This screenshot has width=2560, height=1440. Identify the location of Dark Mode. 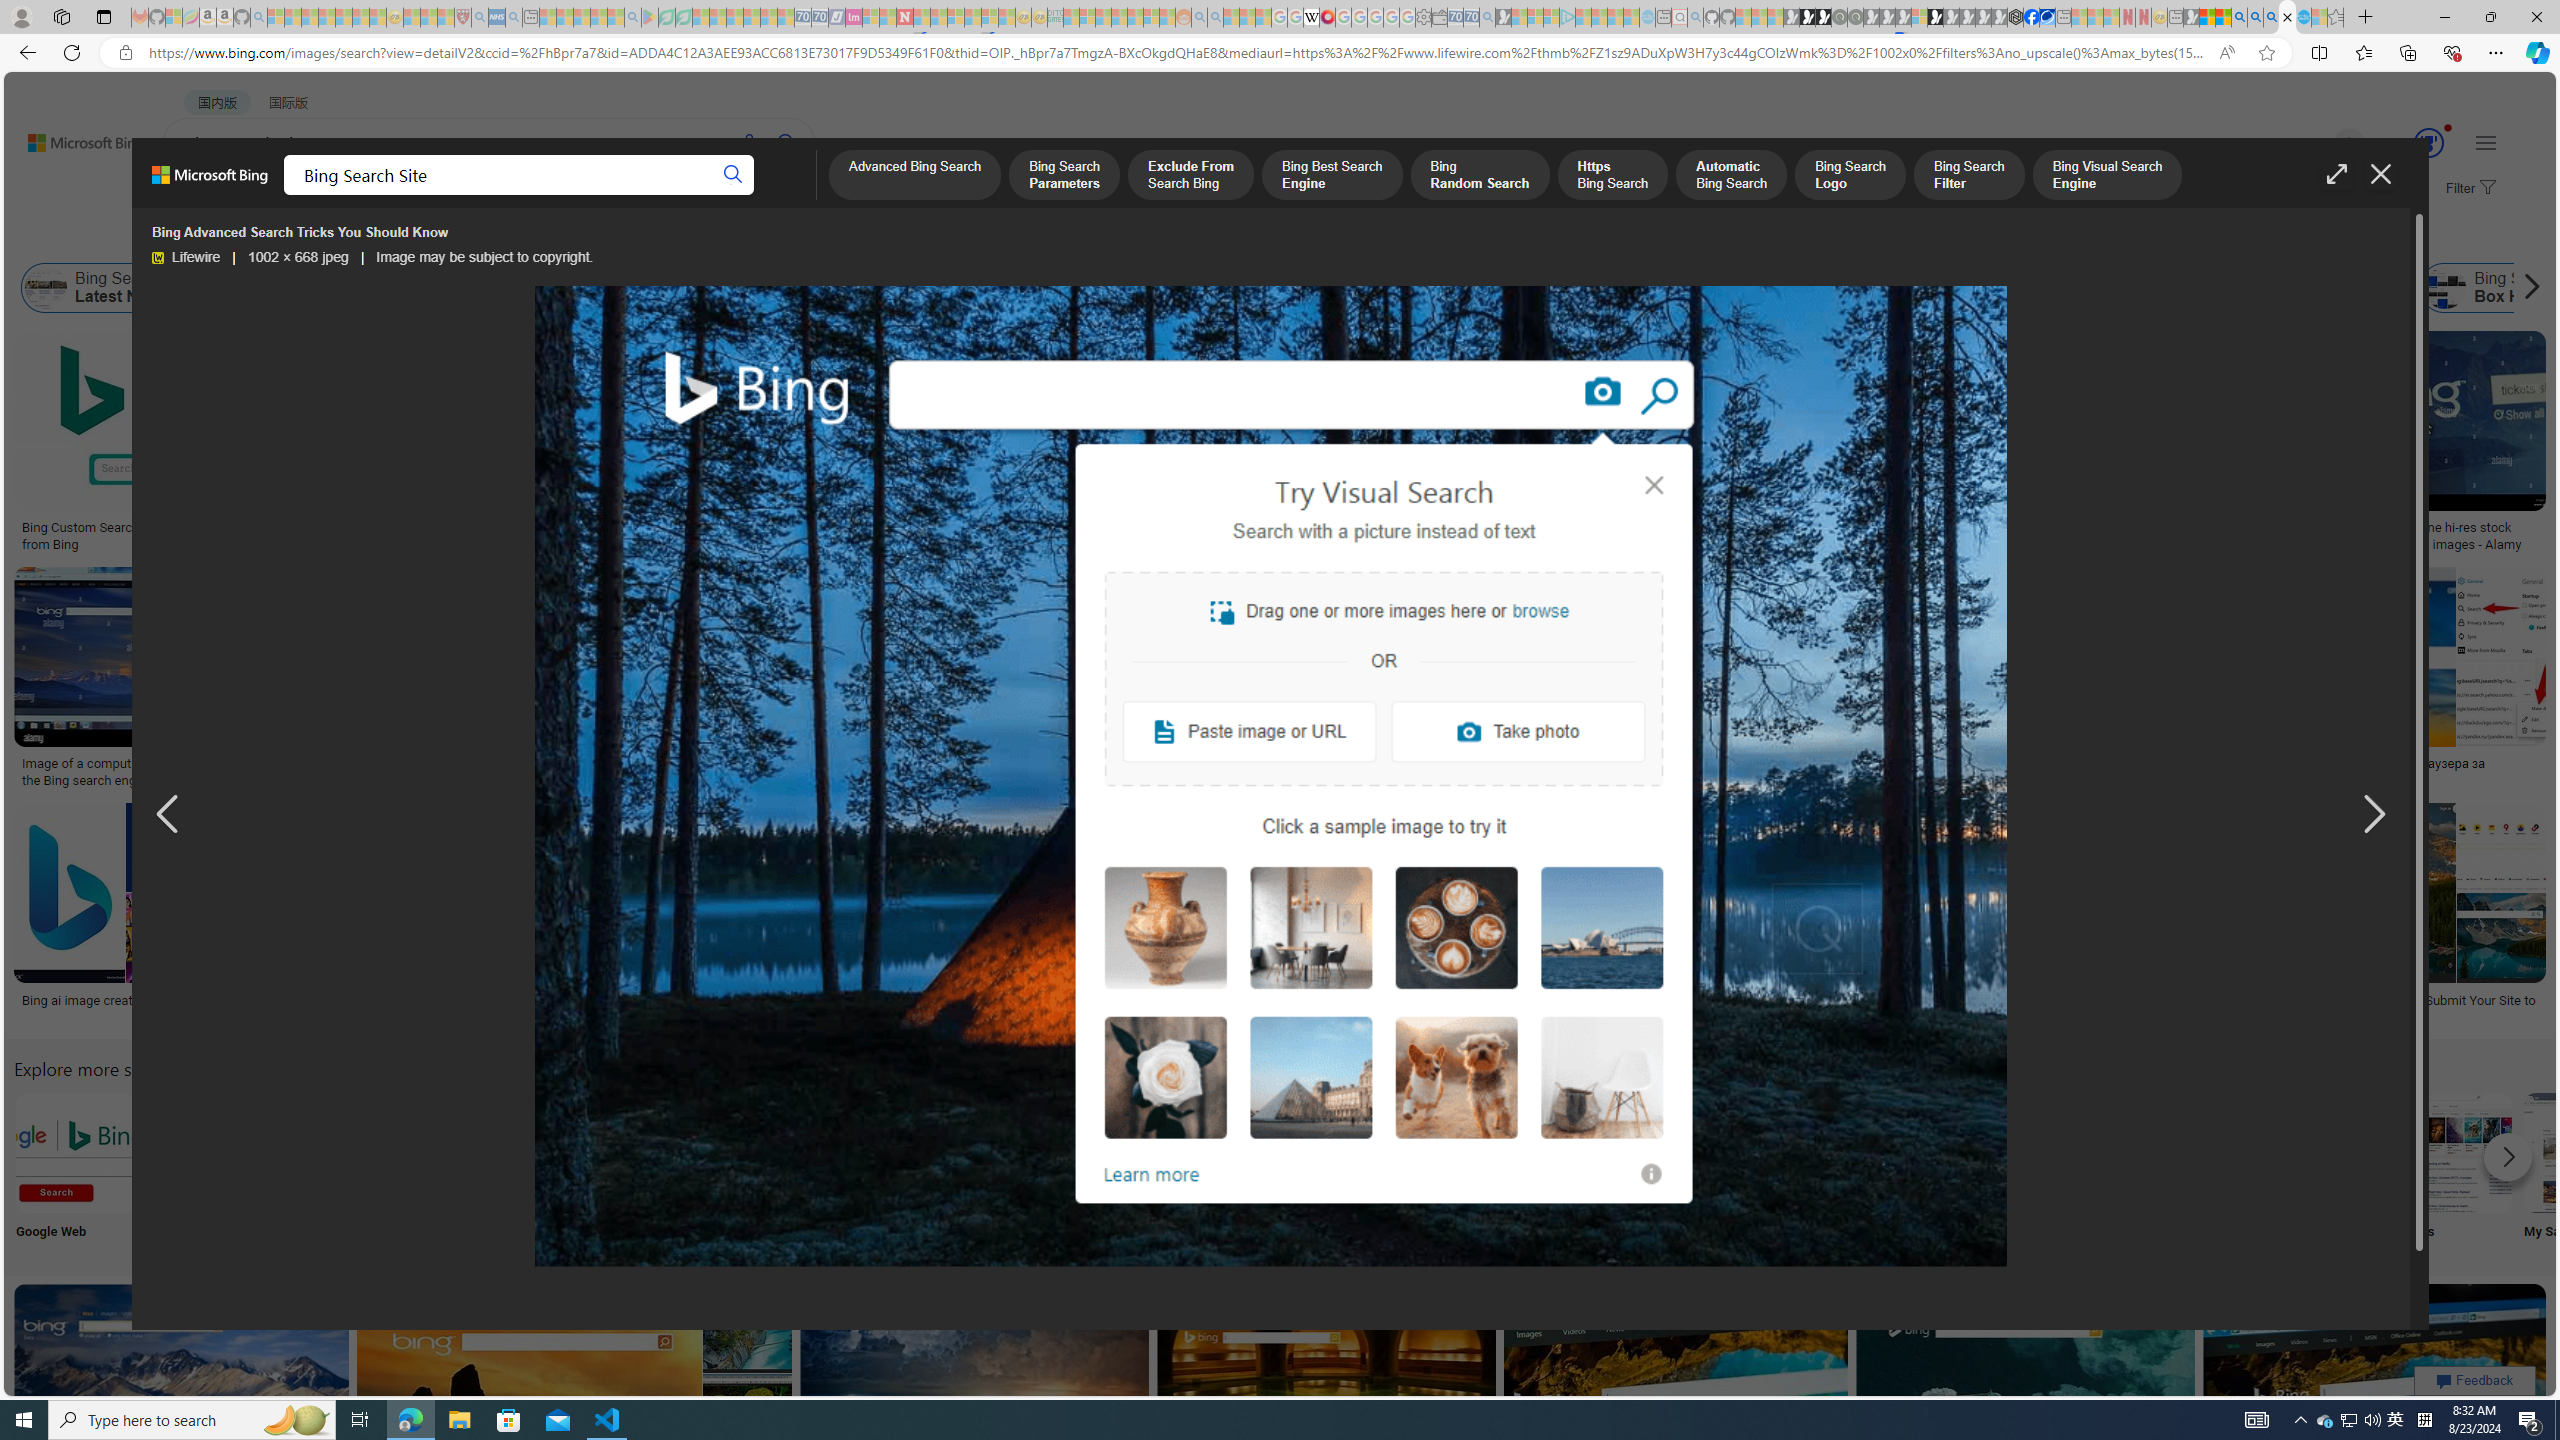
(602, 1170).